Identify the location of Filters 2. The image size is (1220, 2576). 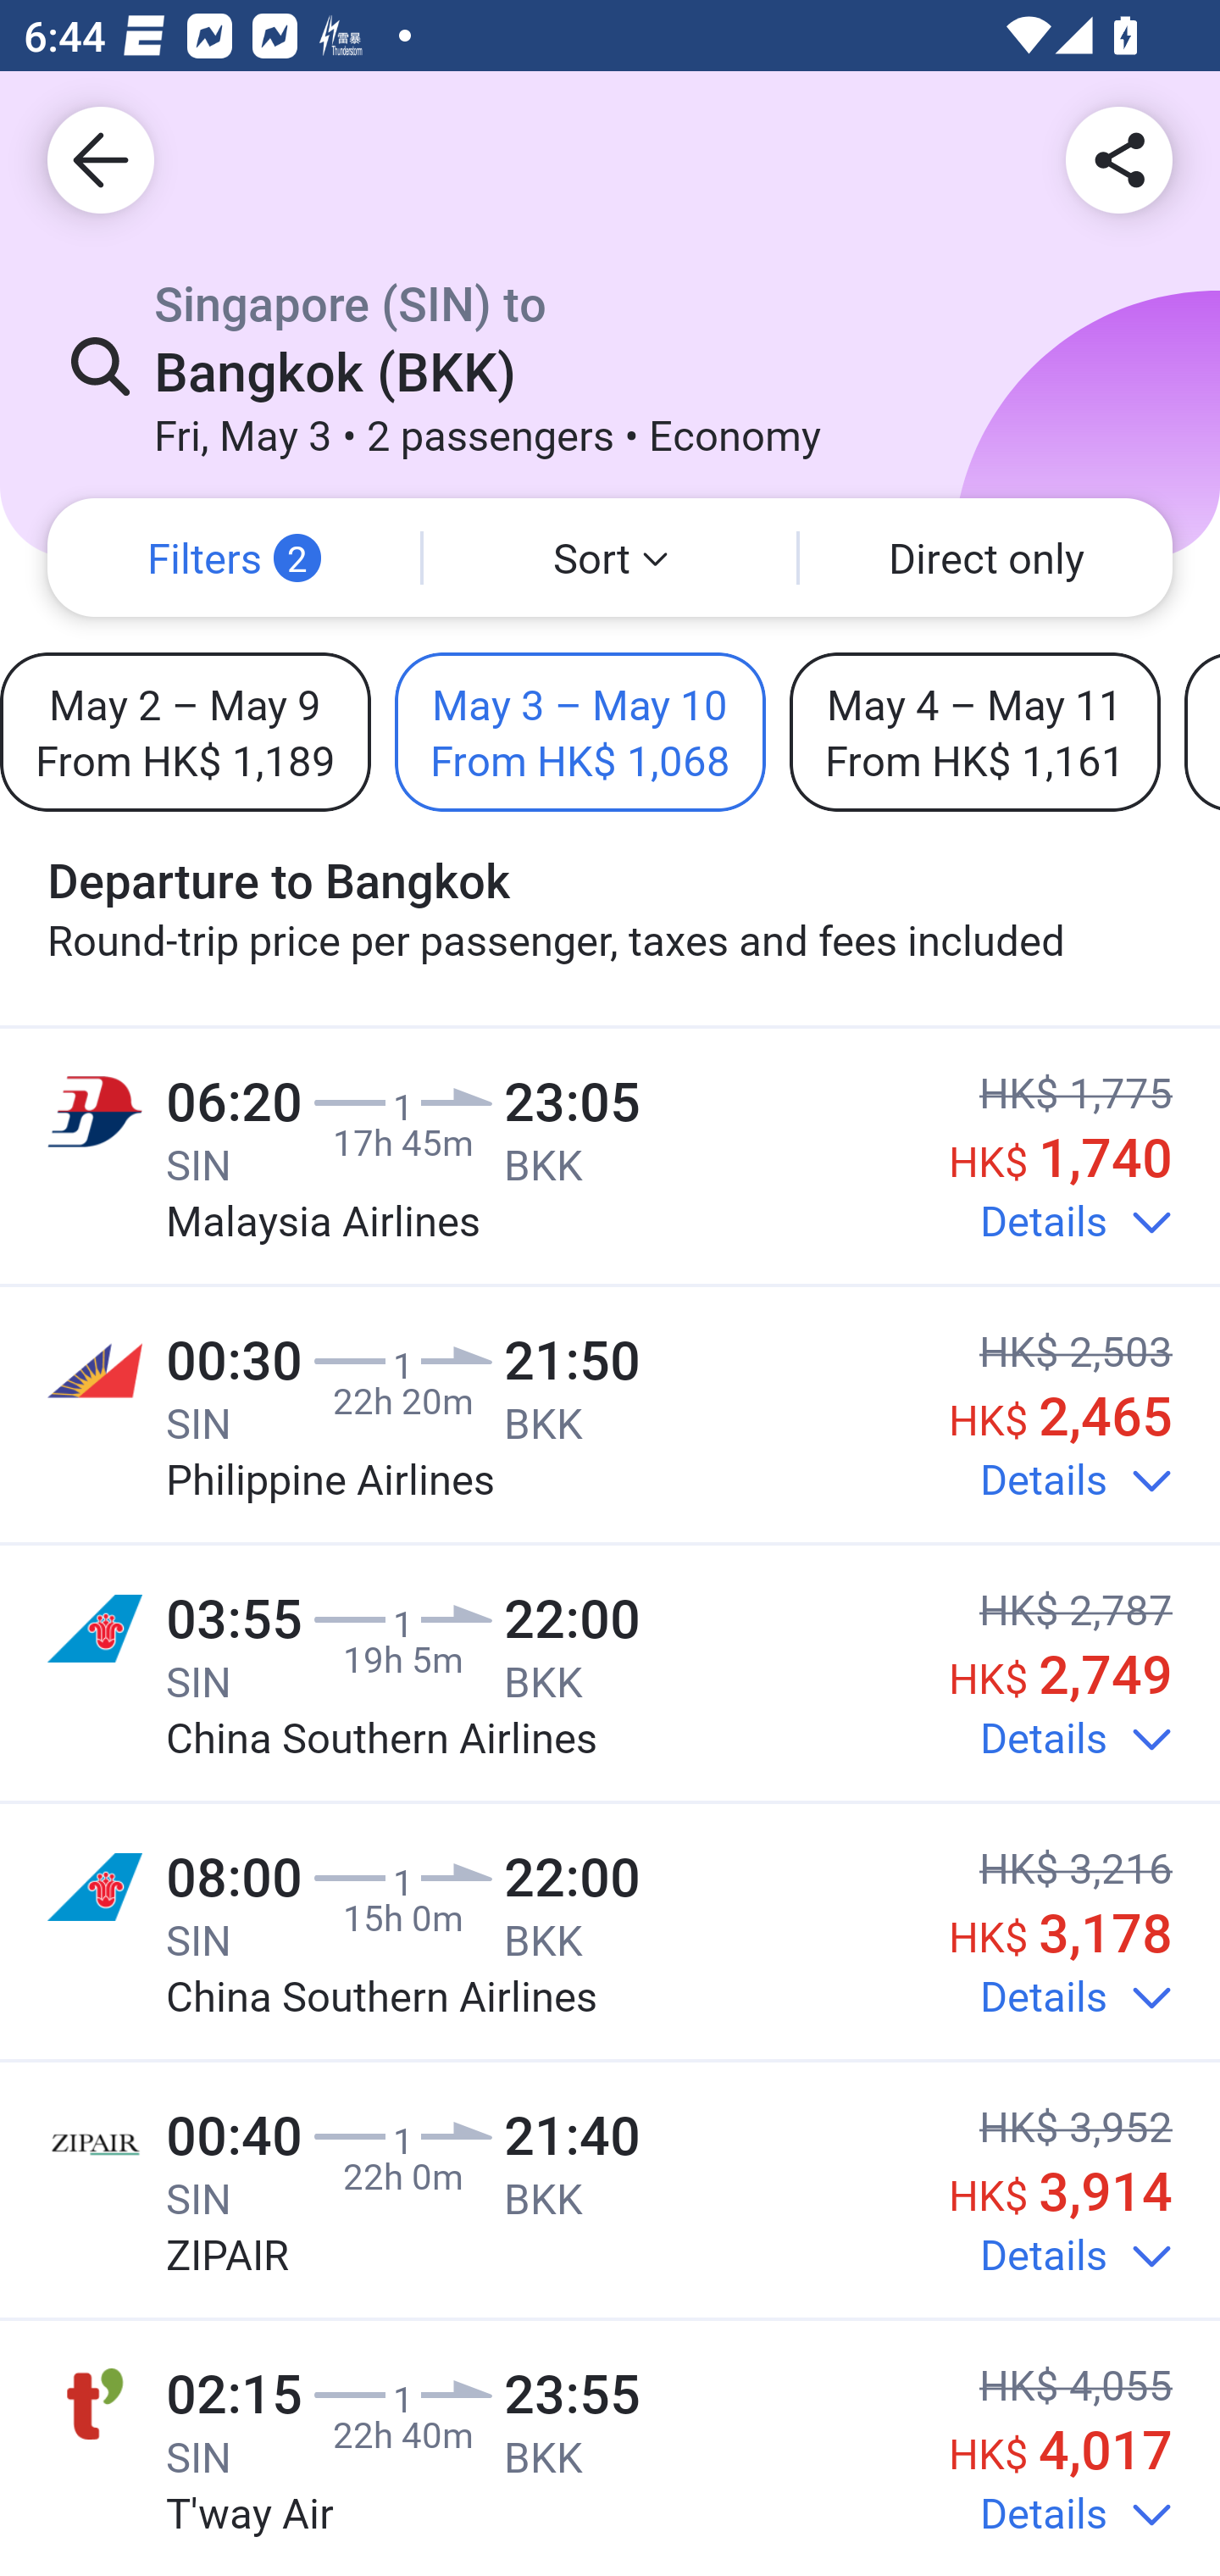
(234, 558).